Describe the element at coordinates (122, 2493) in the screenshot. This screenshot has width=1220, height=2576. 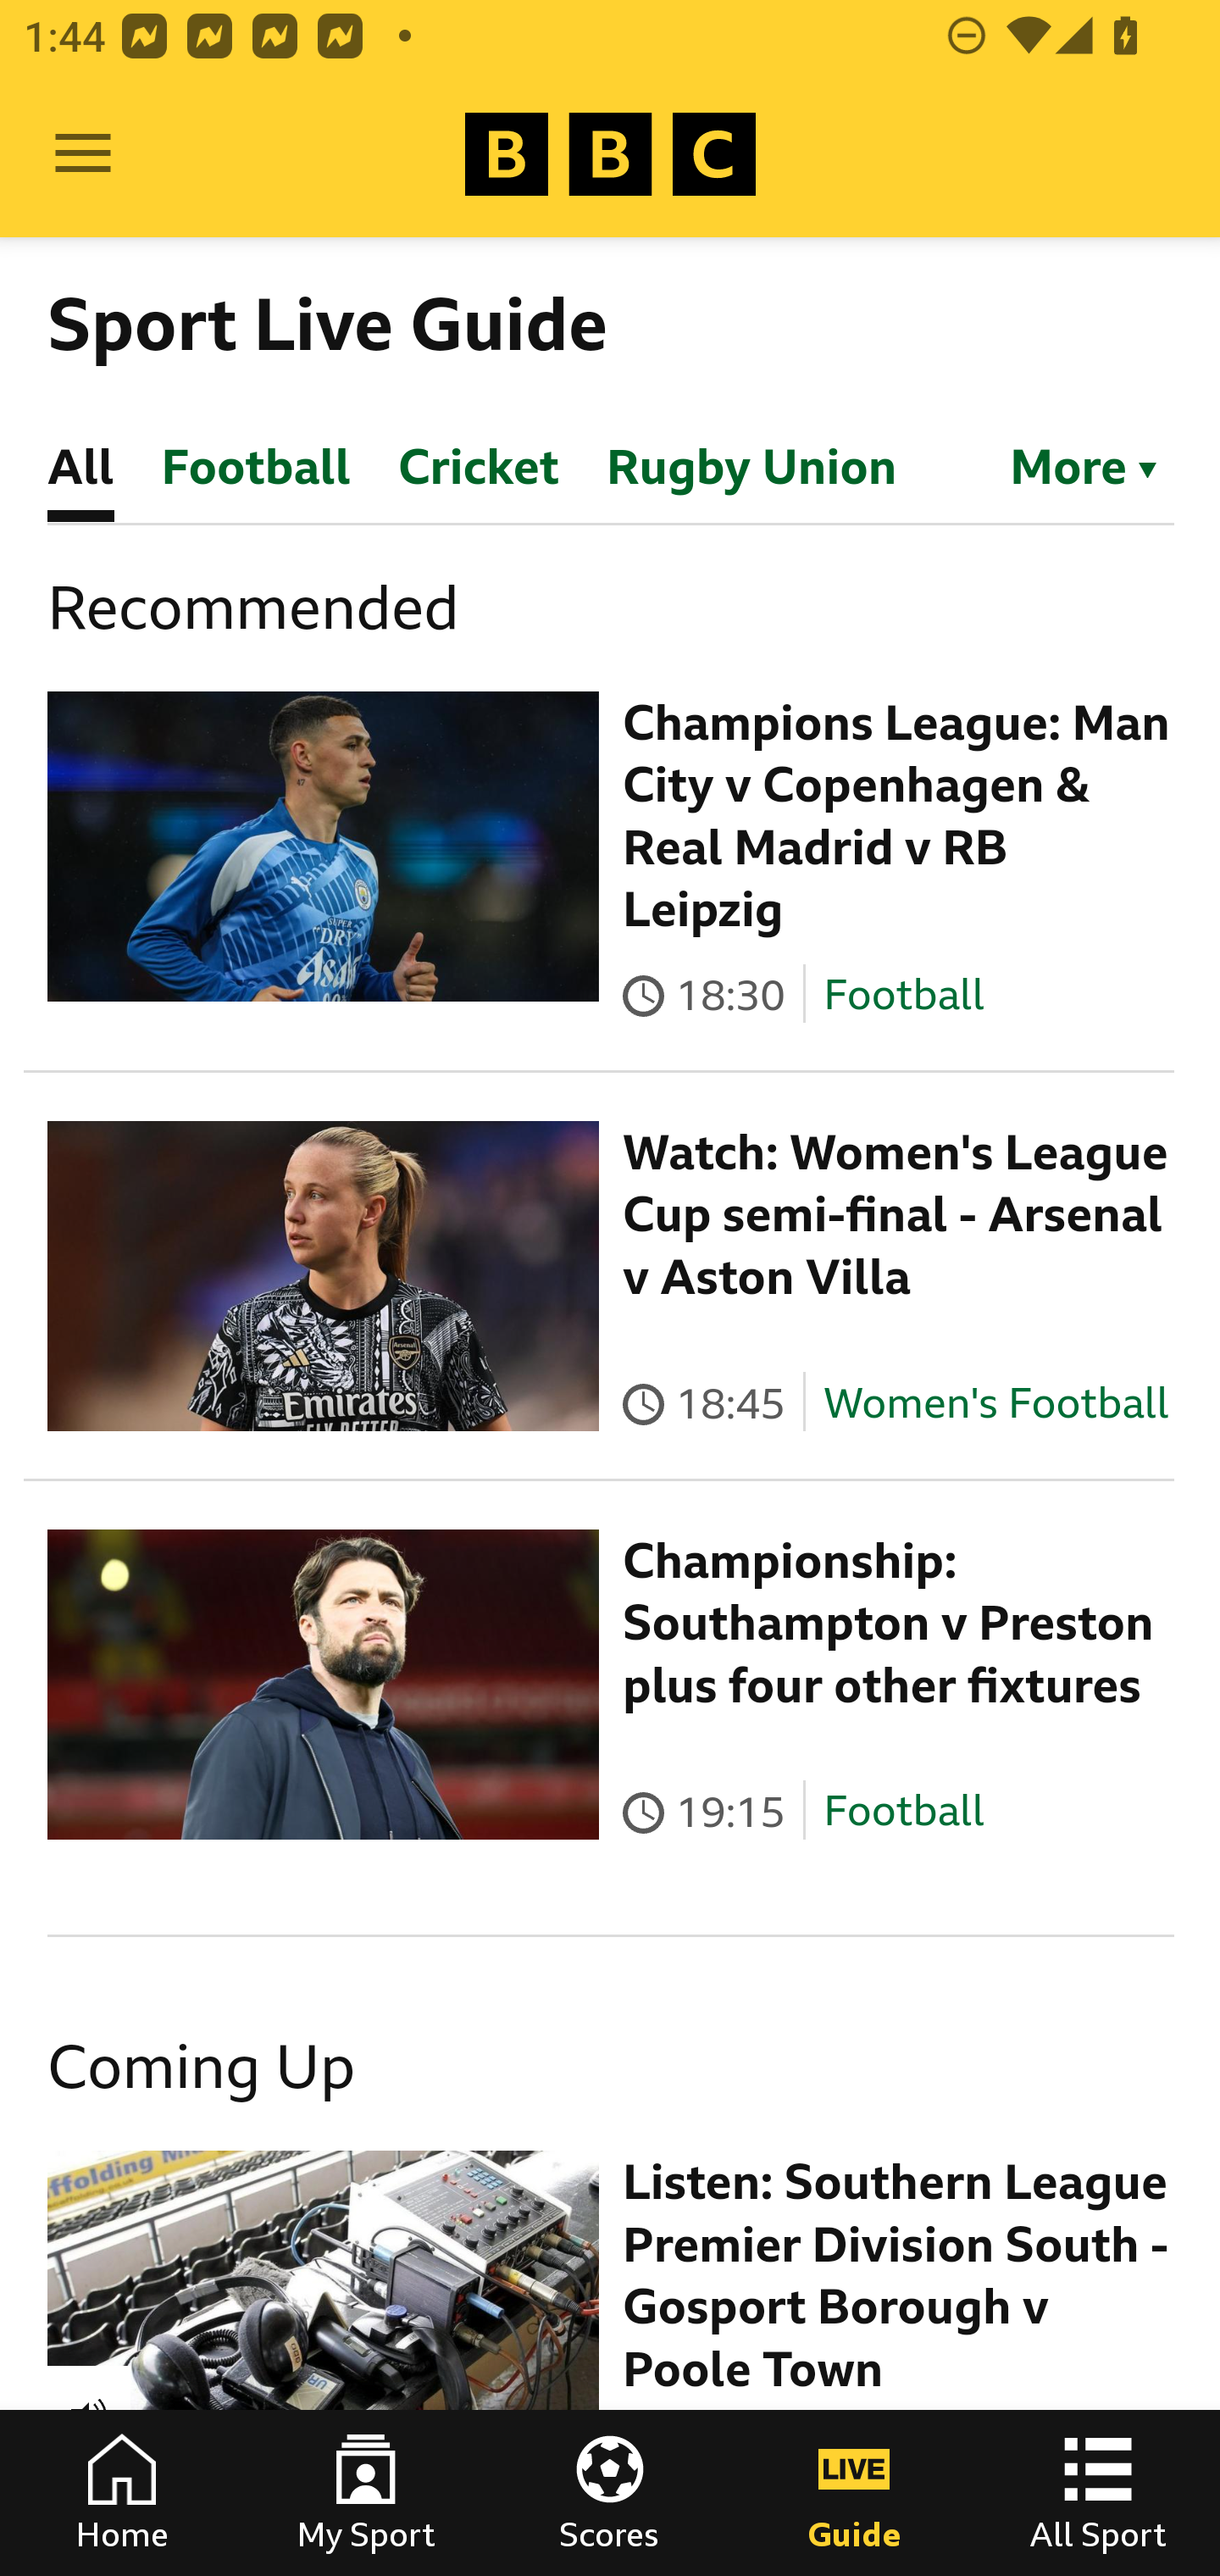
I see `Home` at that location.